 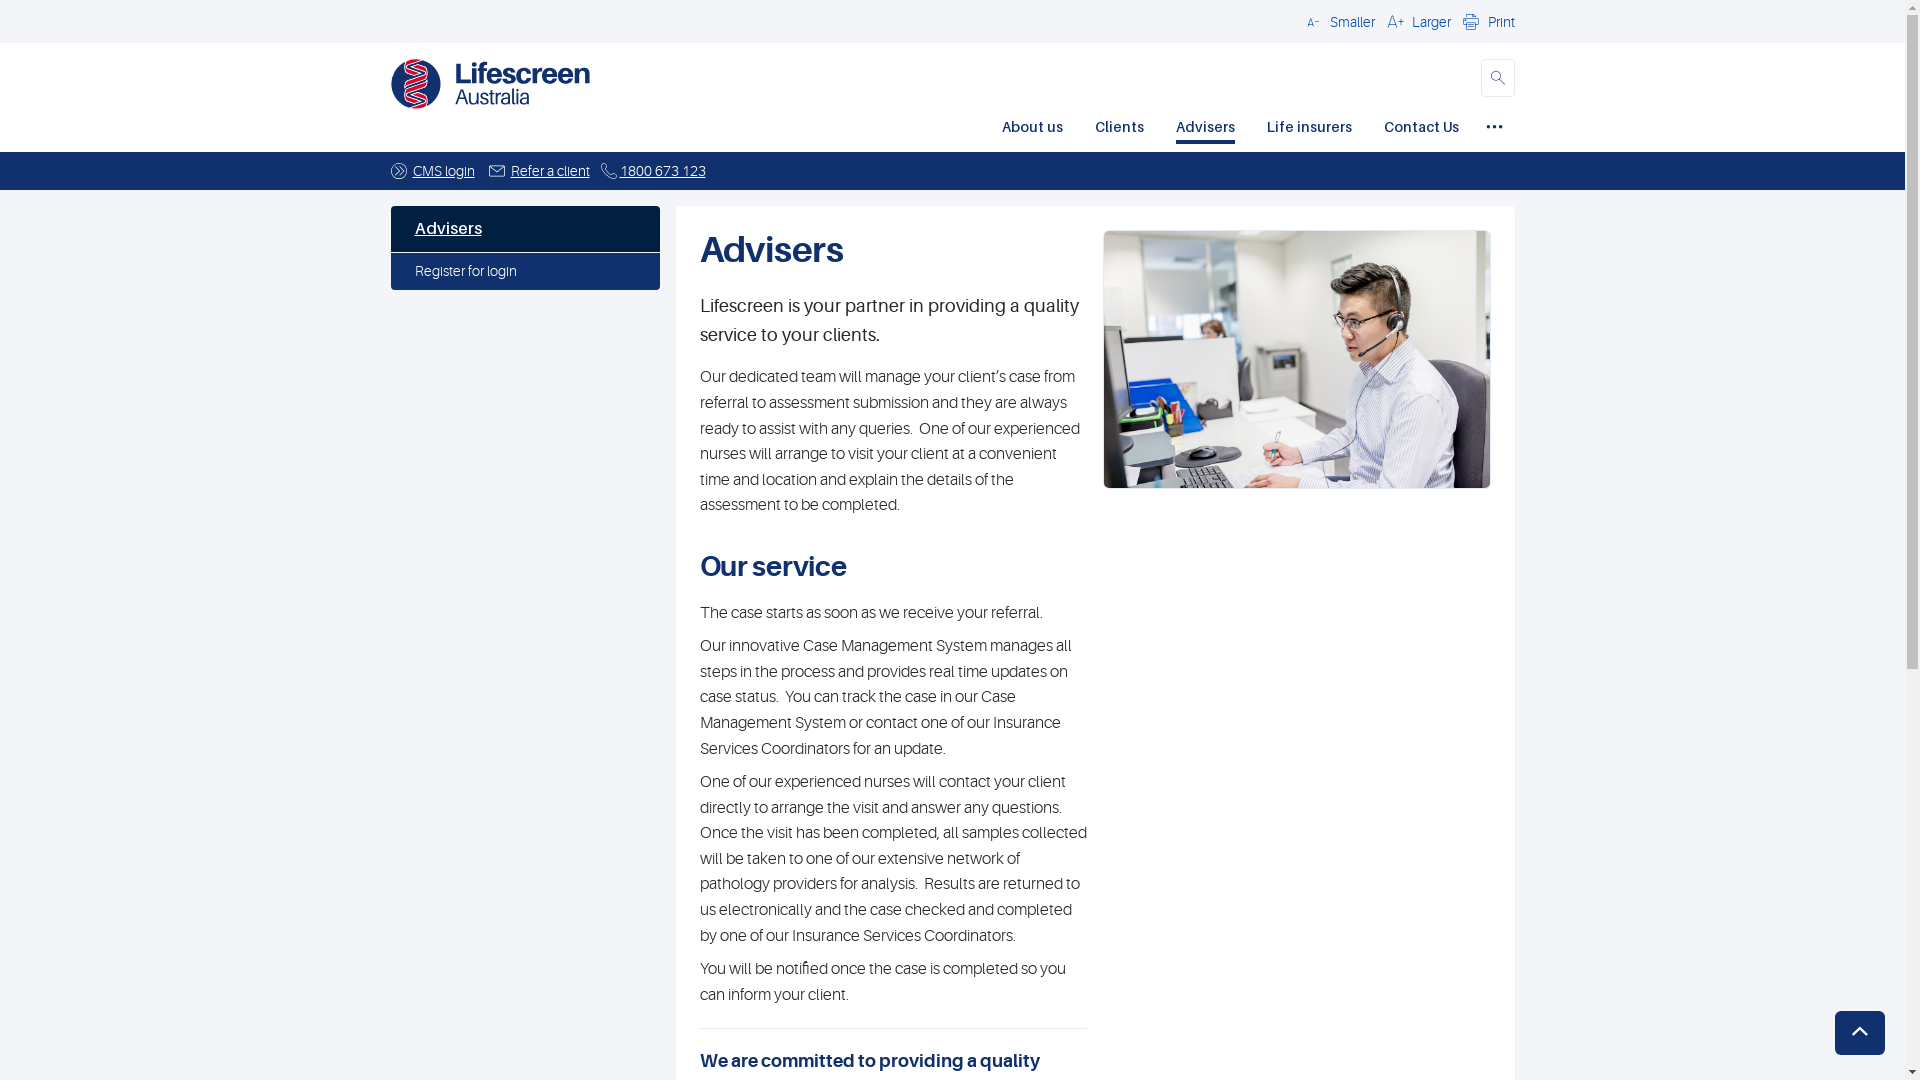 What do you see at coordinates (1486, 21) in the screenshot?
I see `Print` at bounding box center [1486, 21].